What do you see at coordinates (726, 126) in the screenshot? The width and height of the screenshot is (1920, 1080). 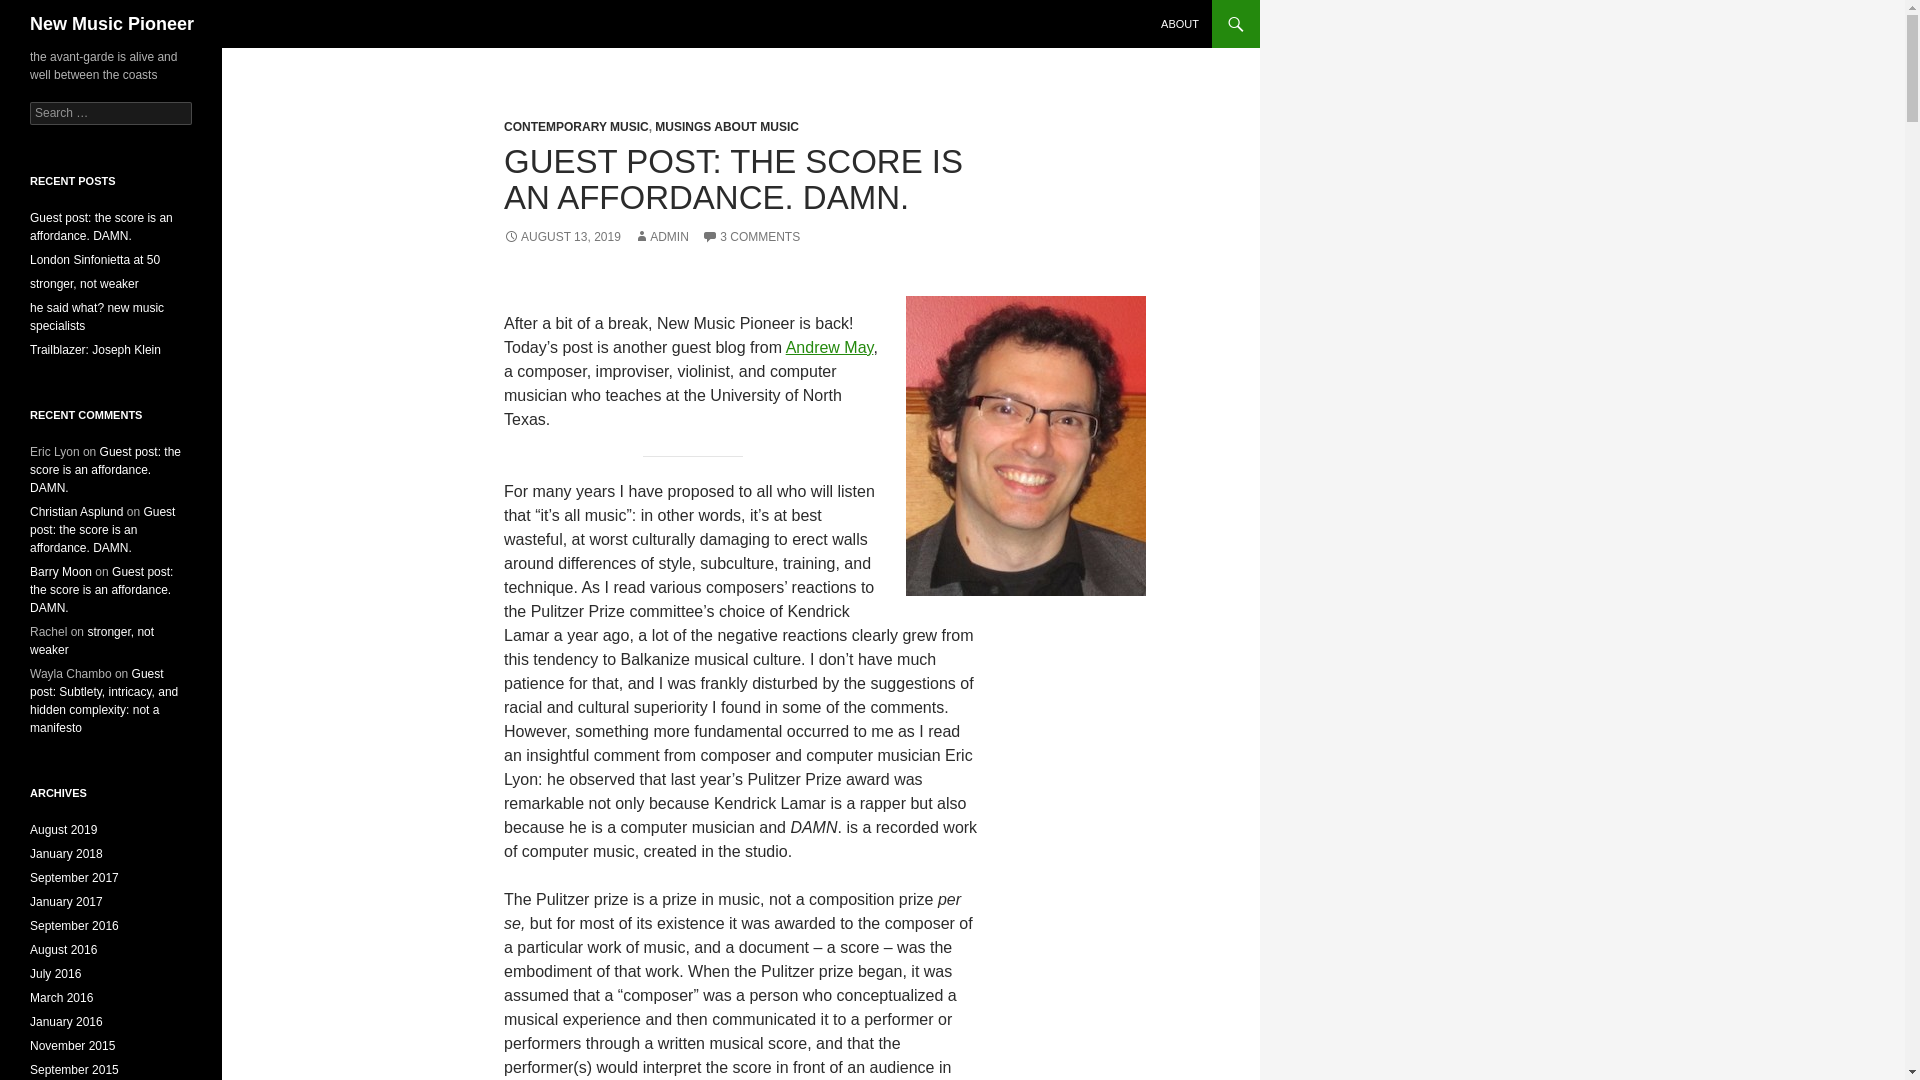 I see `MUSINGS ABOUT MUSIC` at bounding box center [726, 126].